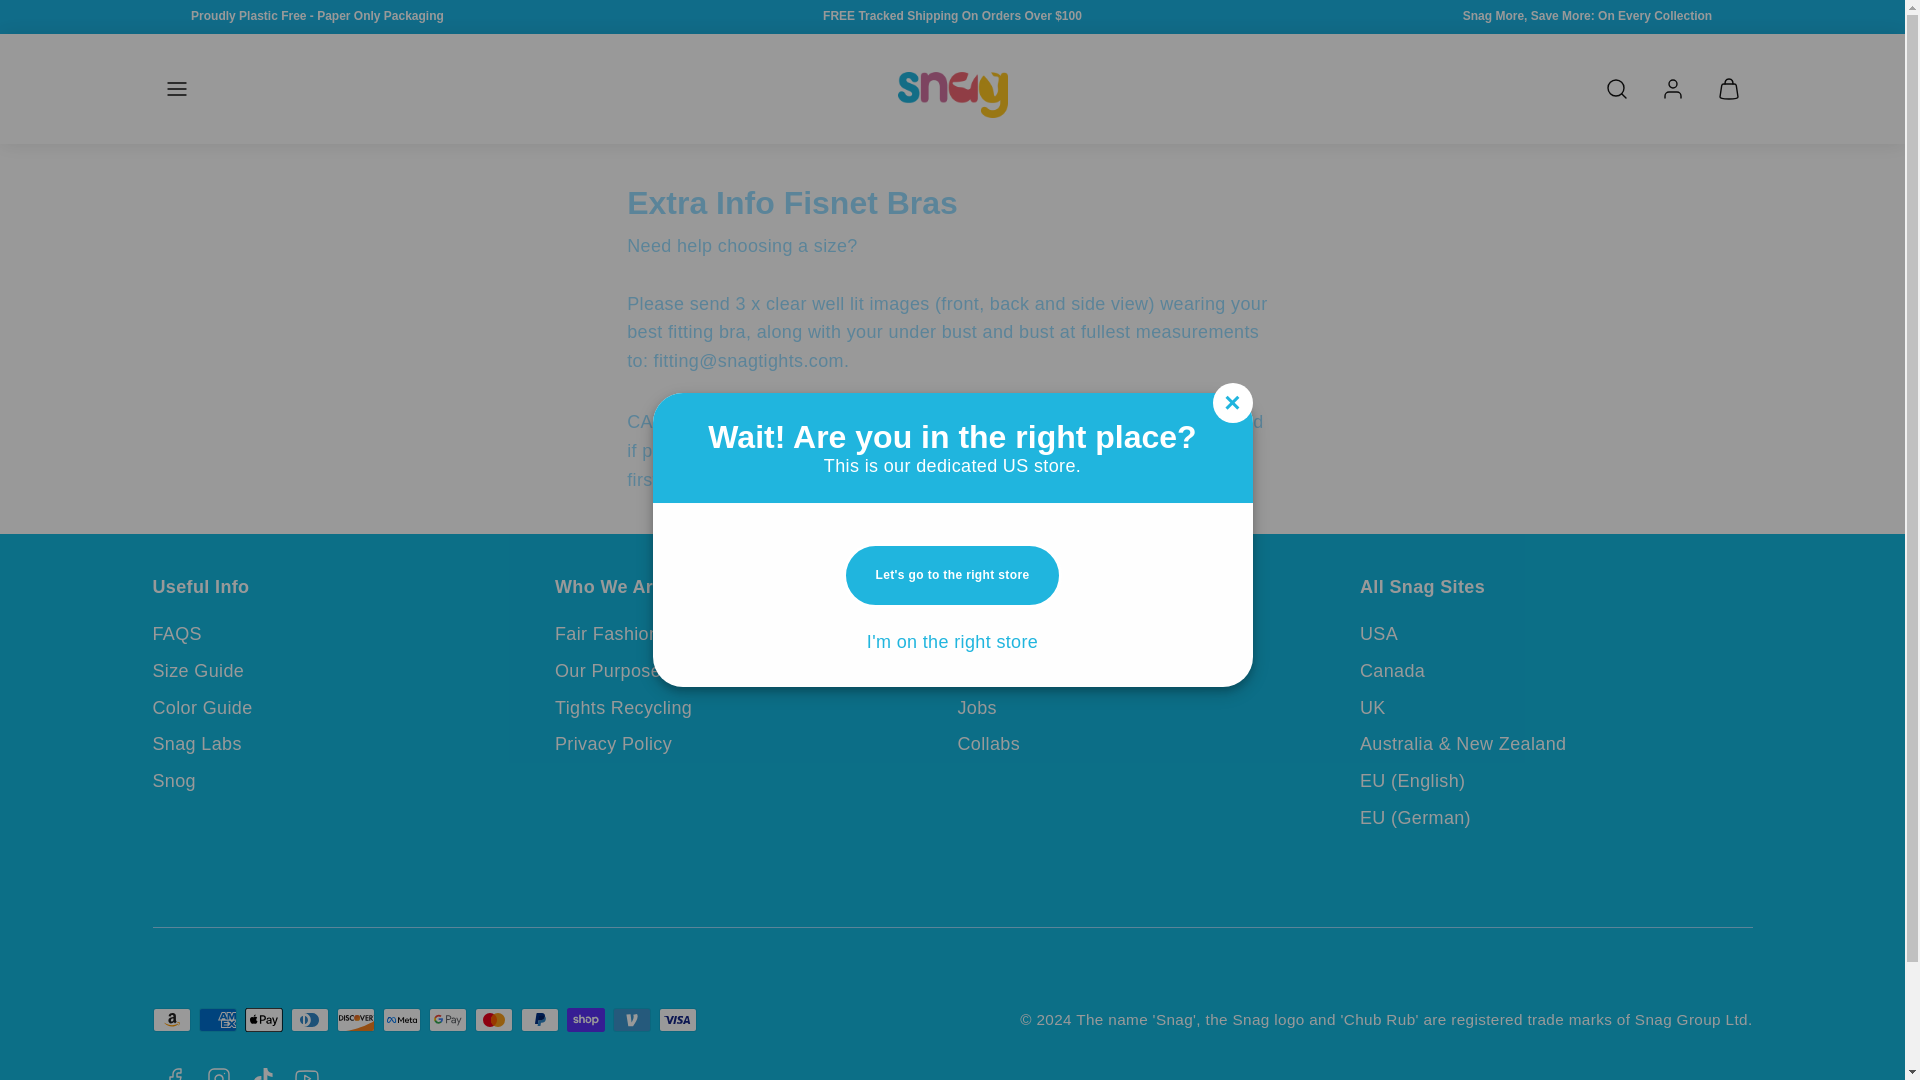 This screenshot has height=1080, width=1920. Describe the element at coordinates (1671, 88) in the screenshot. I see `ACCOUNT` at that location.